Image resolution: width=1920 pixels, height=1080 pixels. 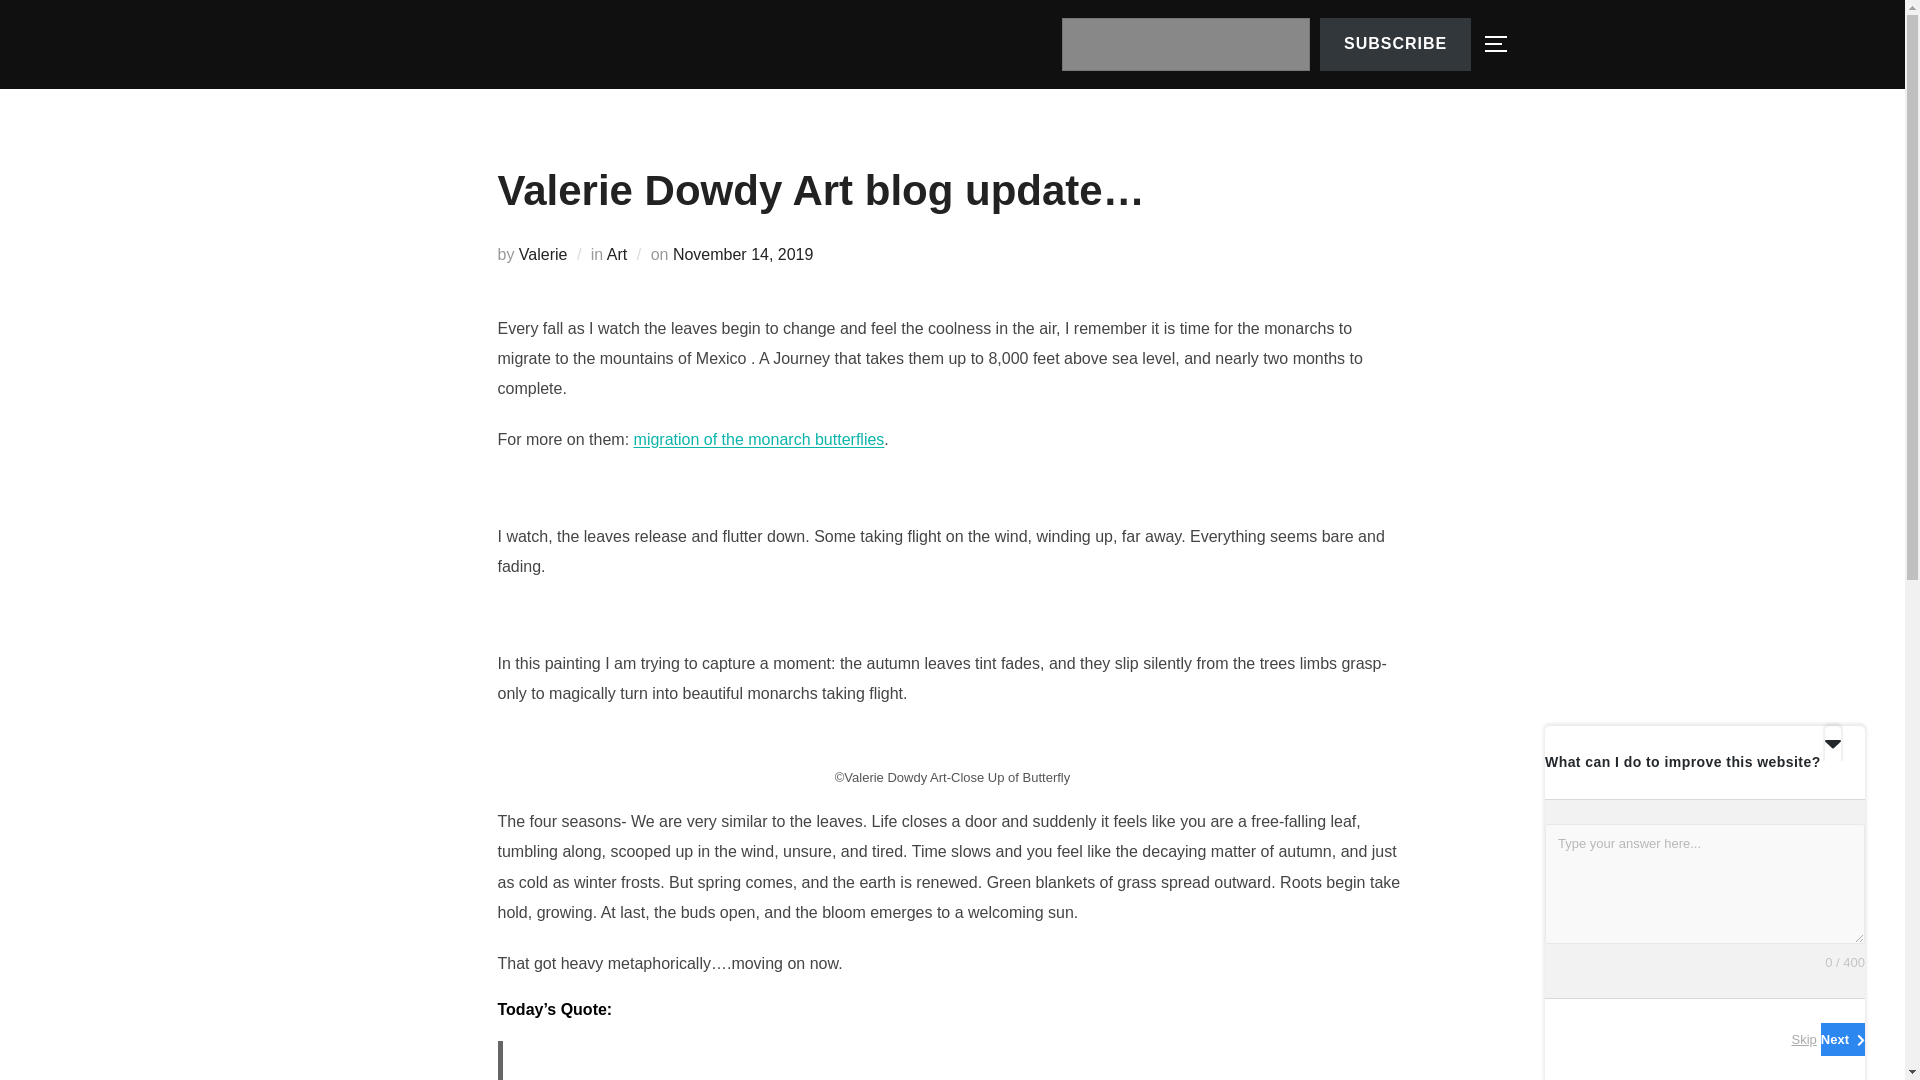 I want to click on Art, so click(x=616, y=254).